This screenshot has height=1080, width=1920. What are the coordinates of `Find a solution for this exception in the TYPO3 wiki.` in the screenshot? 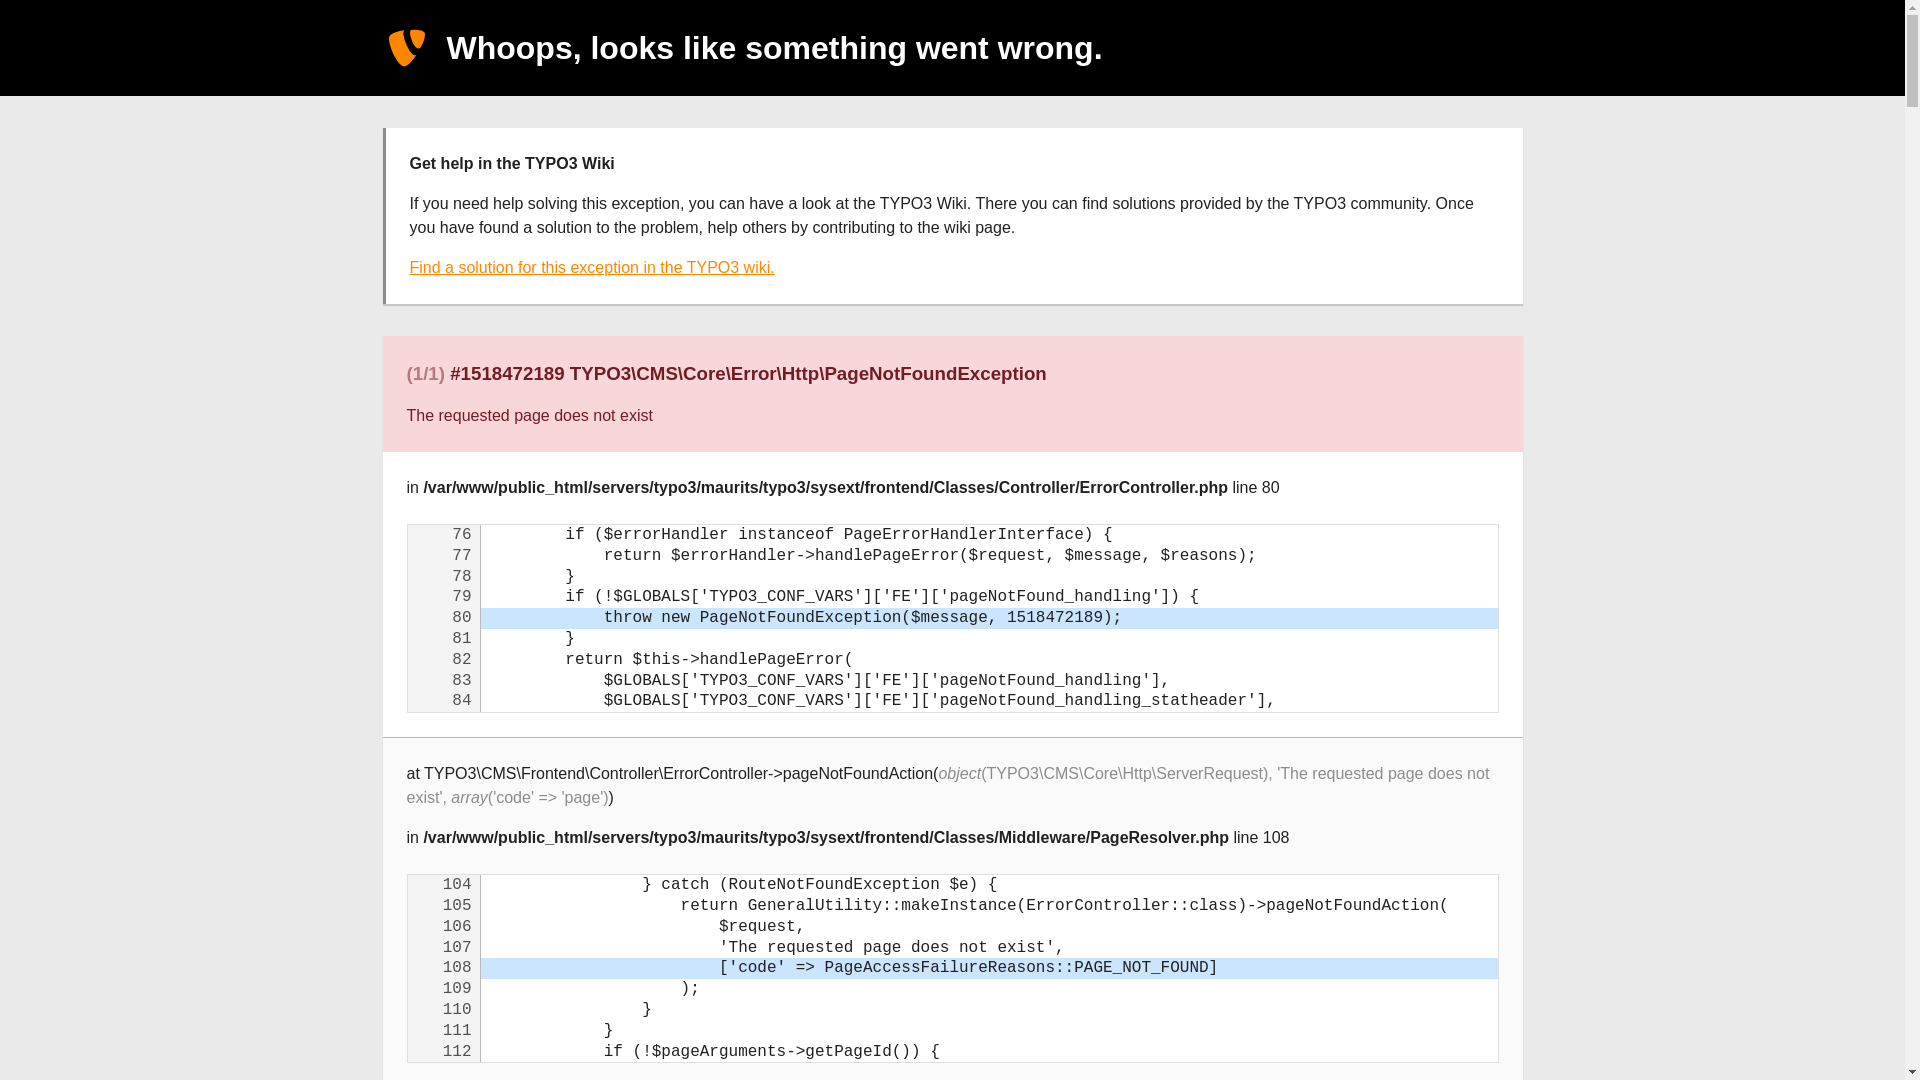 It's located at (592, 268).